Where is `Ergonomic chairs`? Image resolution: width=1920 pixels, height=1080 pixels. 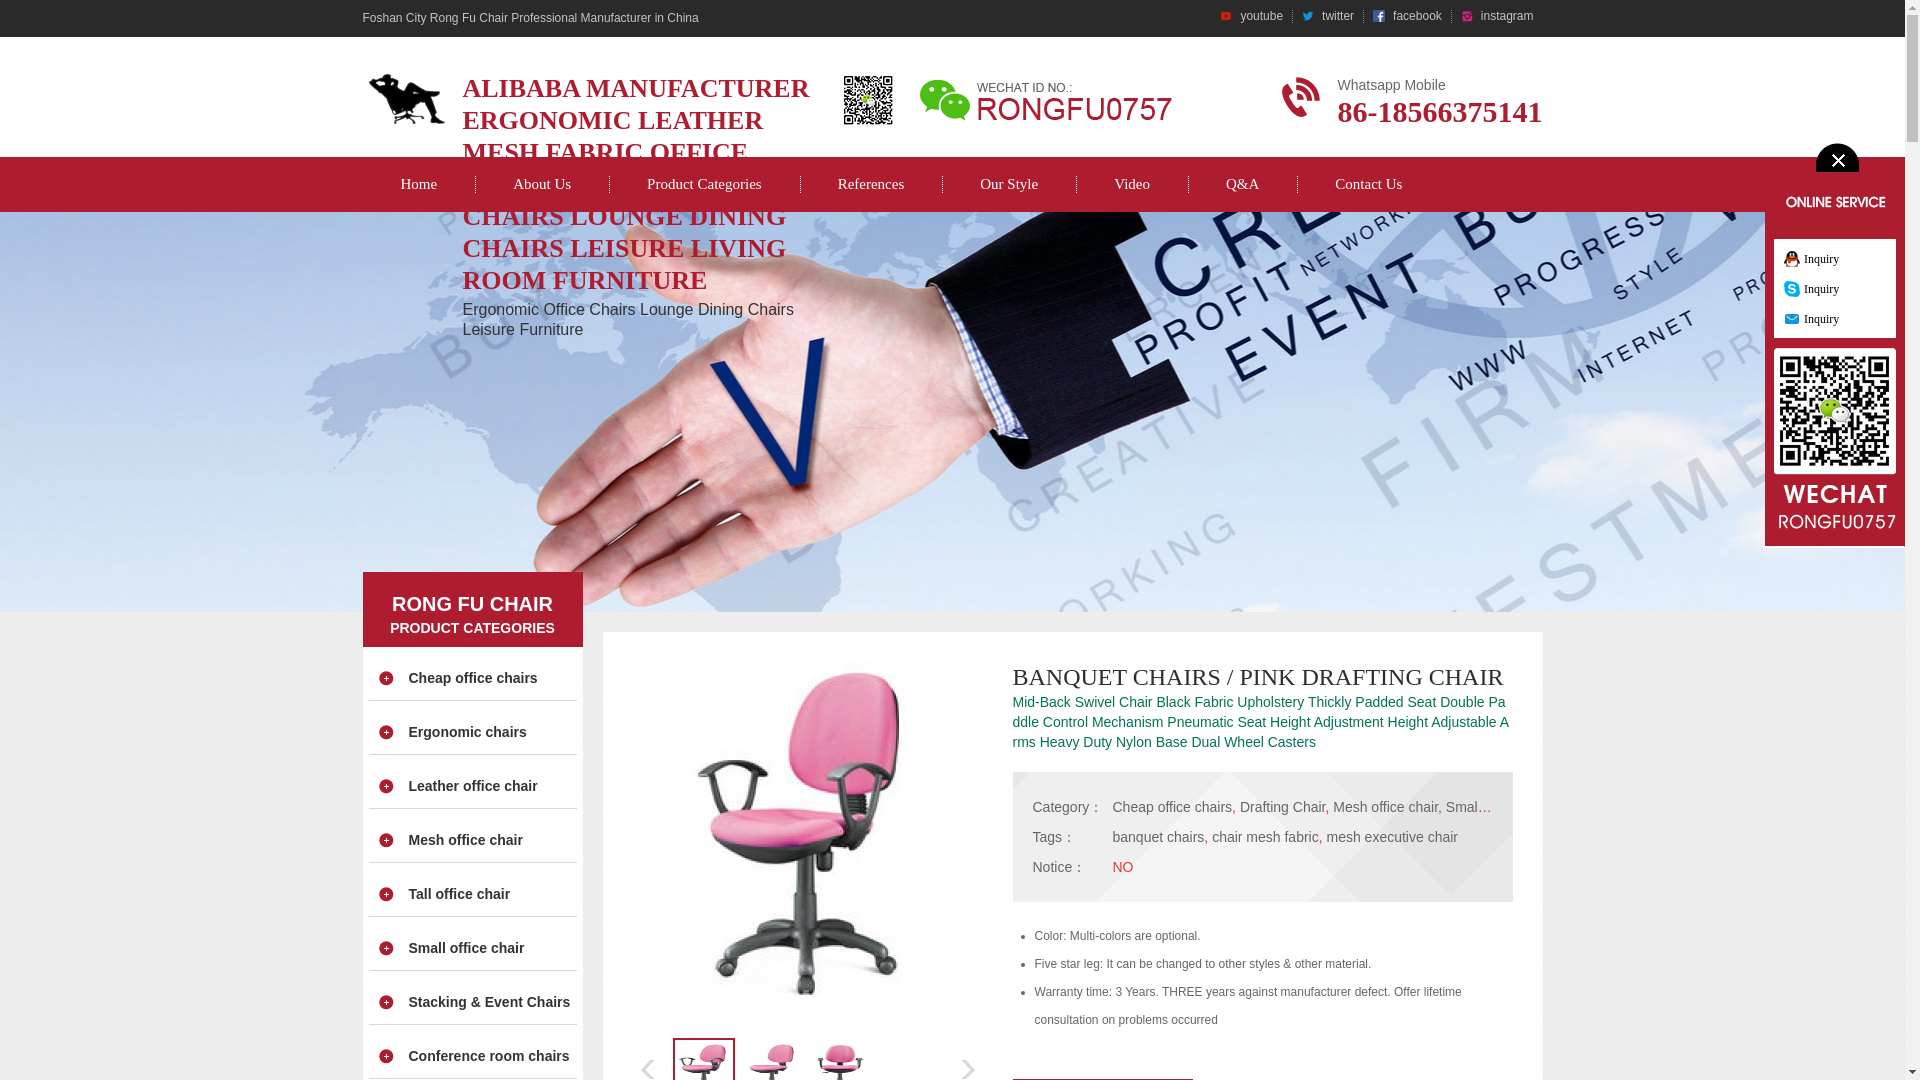
Ergonomic chairs is located at coordinates (466, 731).